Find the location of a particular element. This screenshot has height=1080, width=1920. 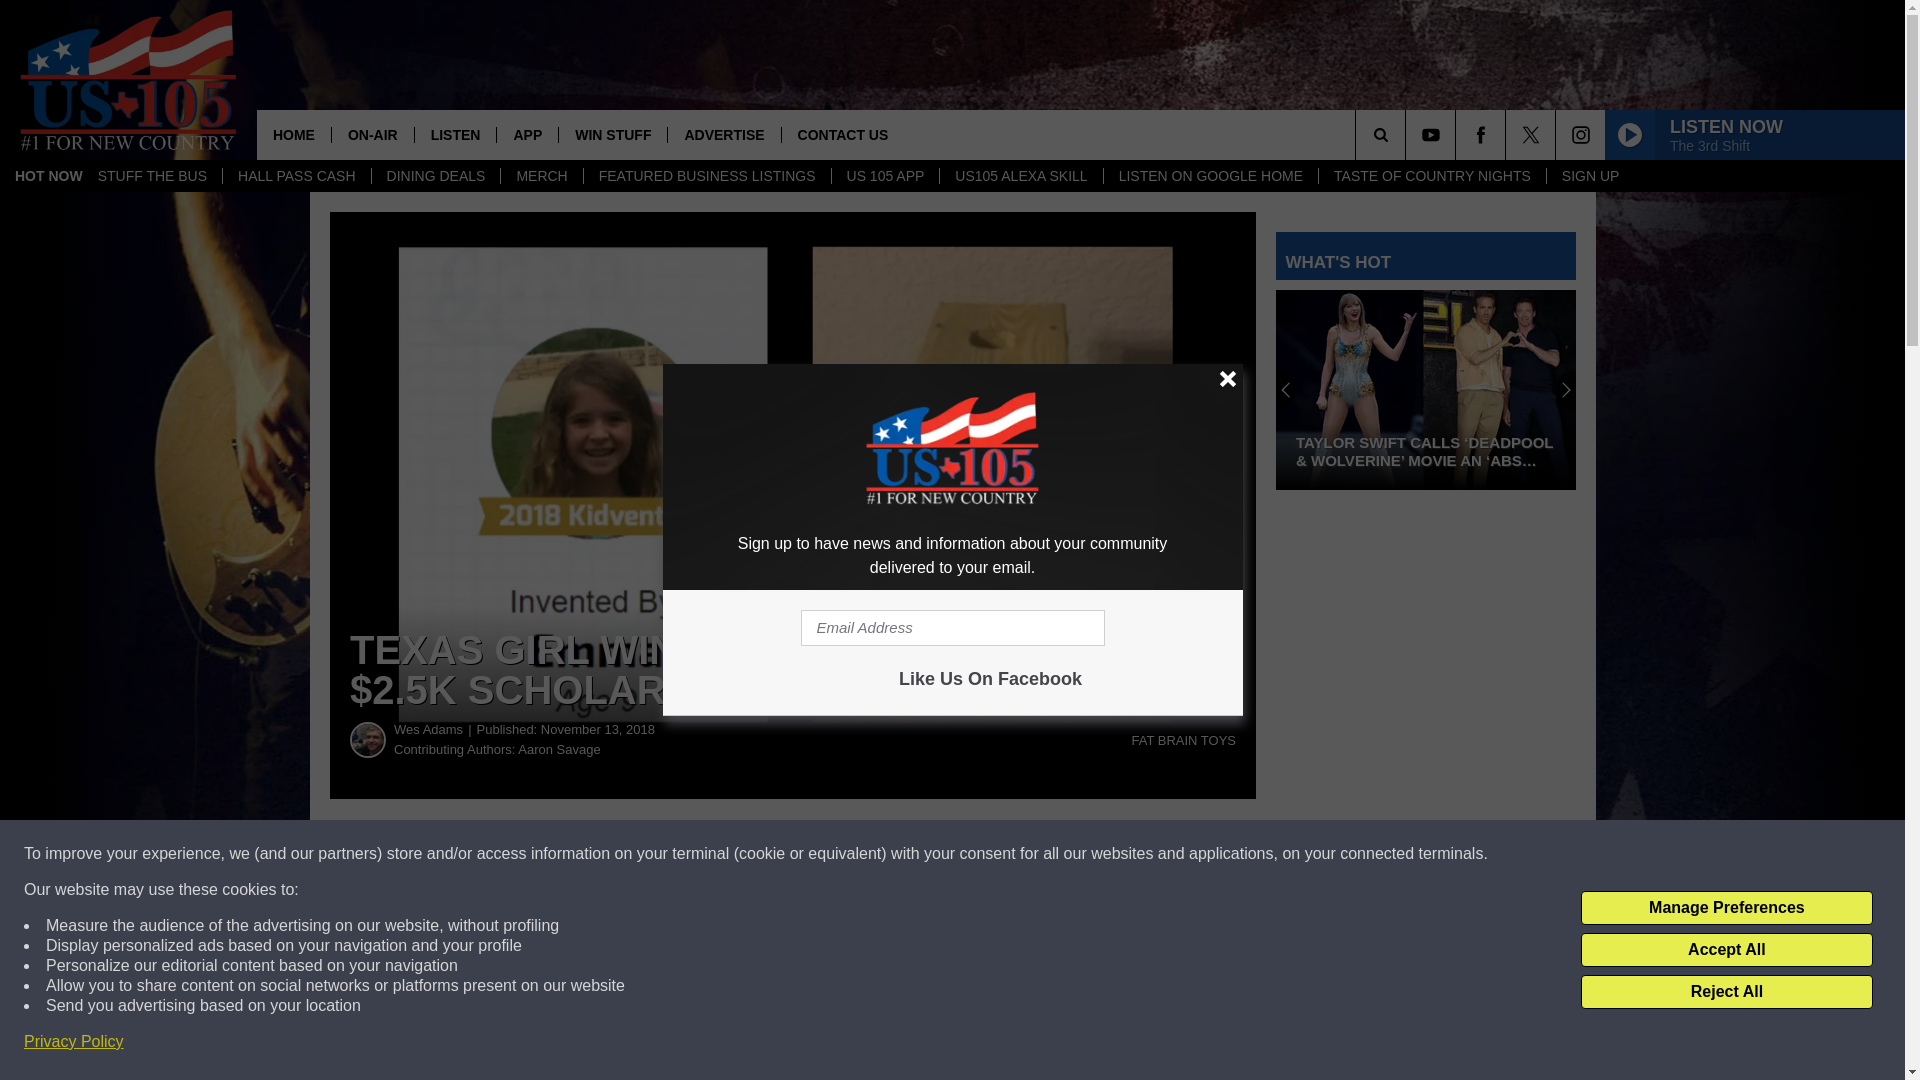

Reject All is located at coordinates (1726, 992).